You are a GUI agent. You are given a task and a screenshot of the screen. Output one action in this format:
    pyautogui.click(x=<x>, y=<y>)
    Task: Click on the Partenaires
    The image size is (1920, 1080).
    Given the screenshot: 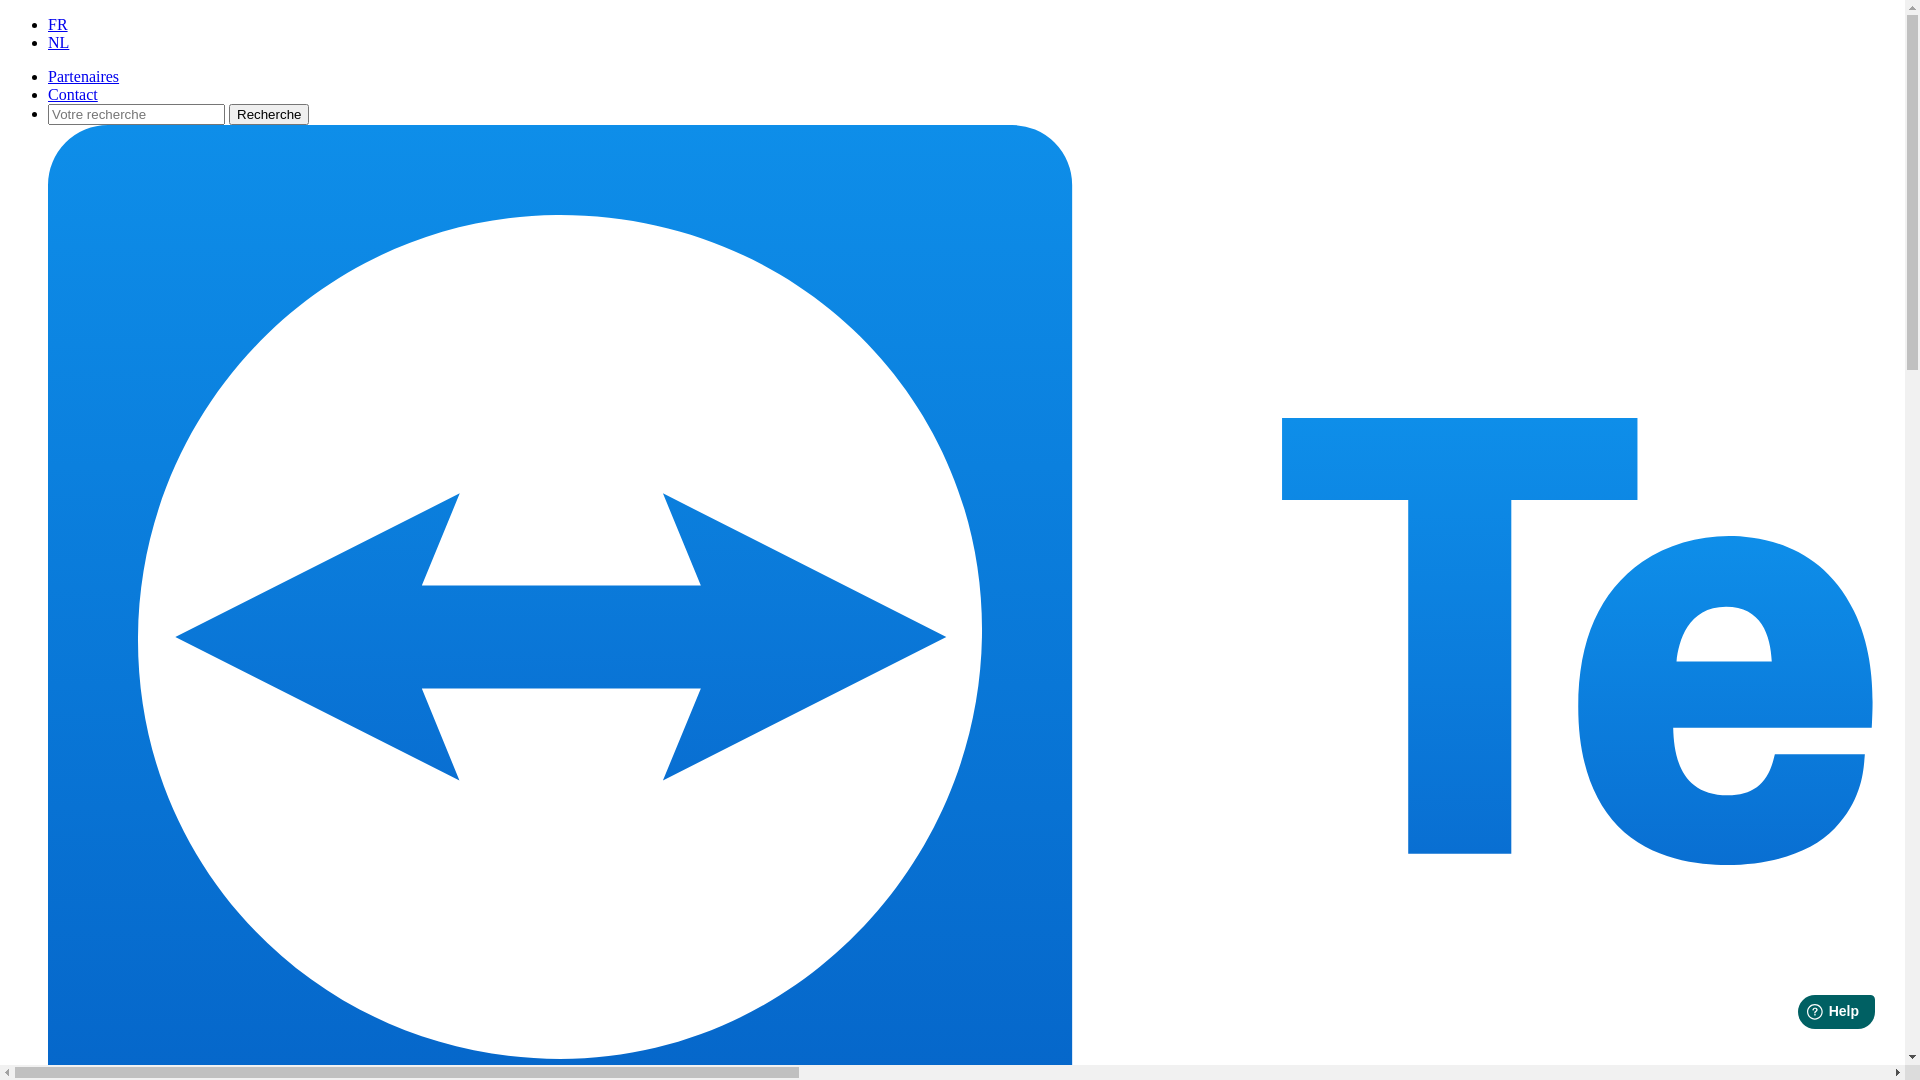 What is the action you would take?
    pyautogui.click(x=84, y=76)
    